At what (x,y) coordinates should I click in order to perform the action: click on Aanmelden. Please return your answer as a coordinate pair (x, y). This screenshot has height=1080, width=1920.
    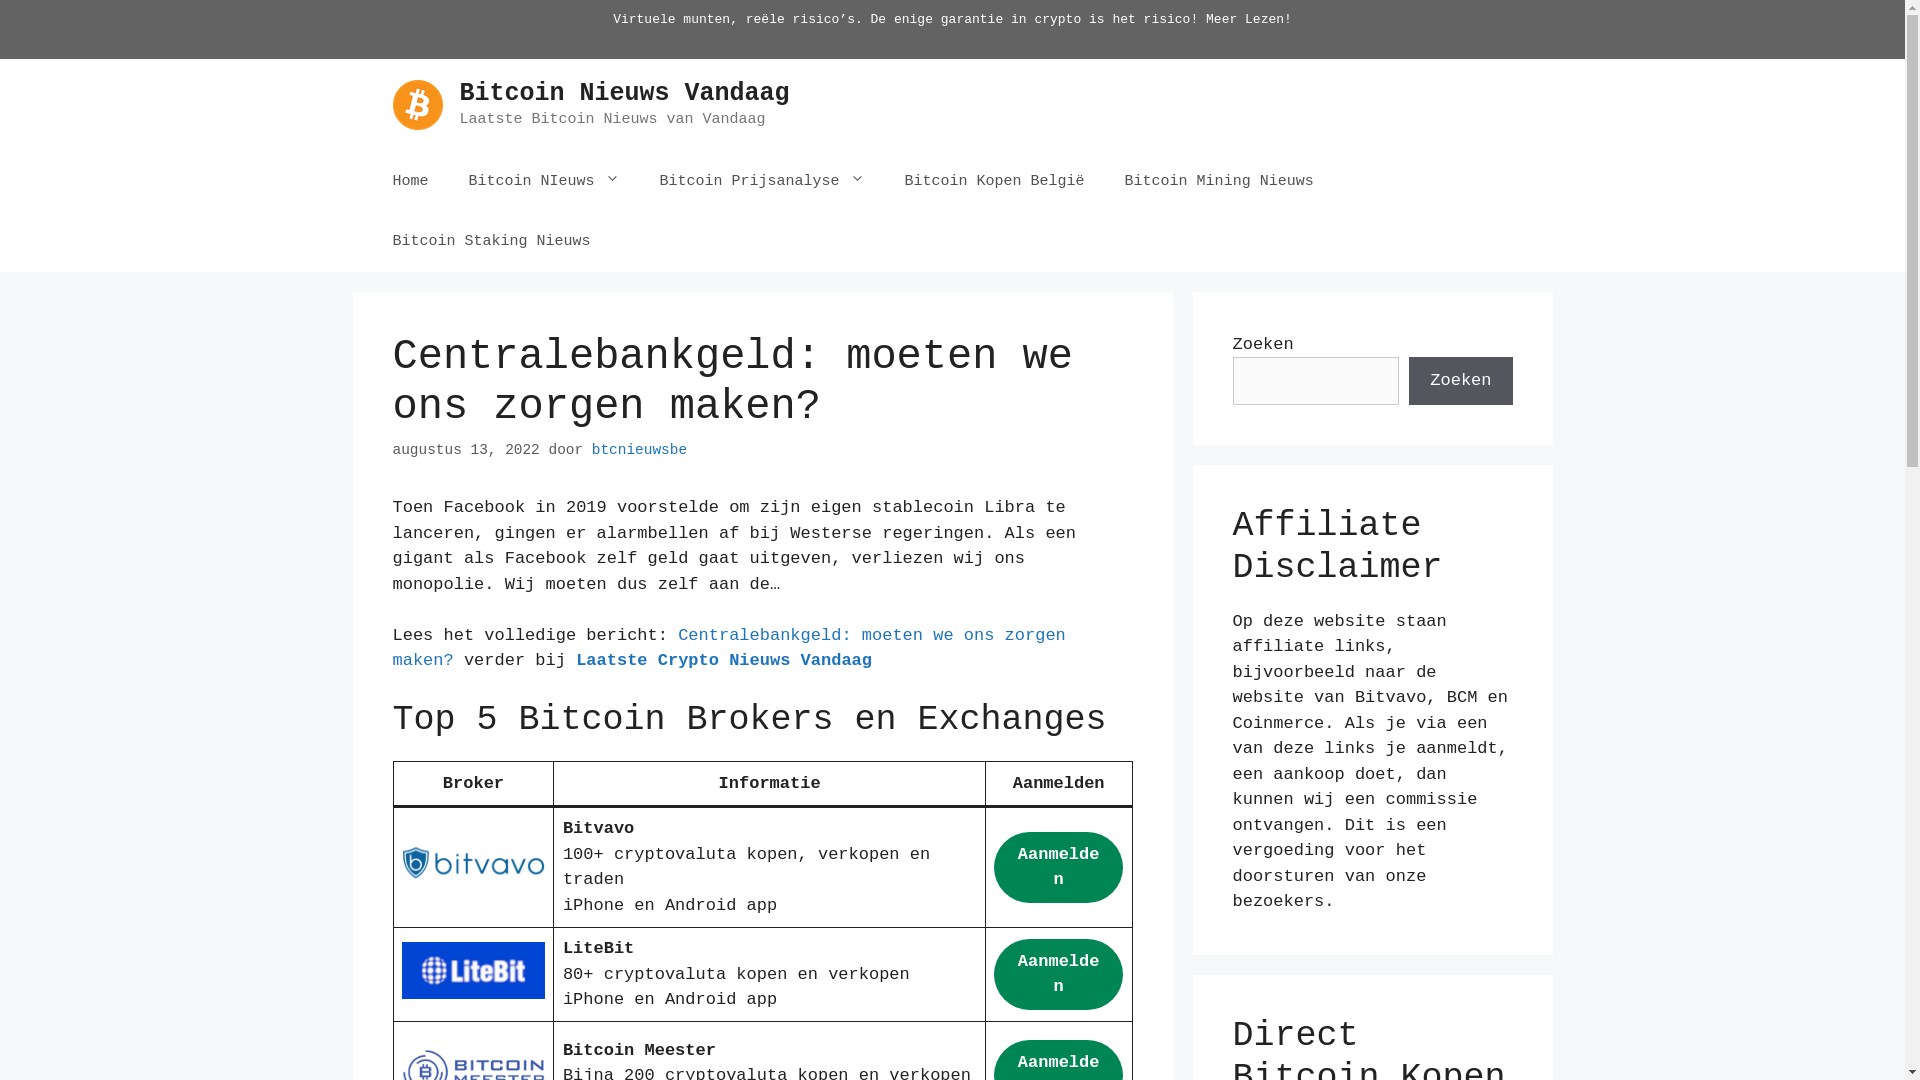
    Looking at the image, I should click on (1058, 868).